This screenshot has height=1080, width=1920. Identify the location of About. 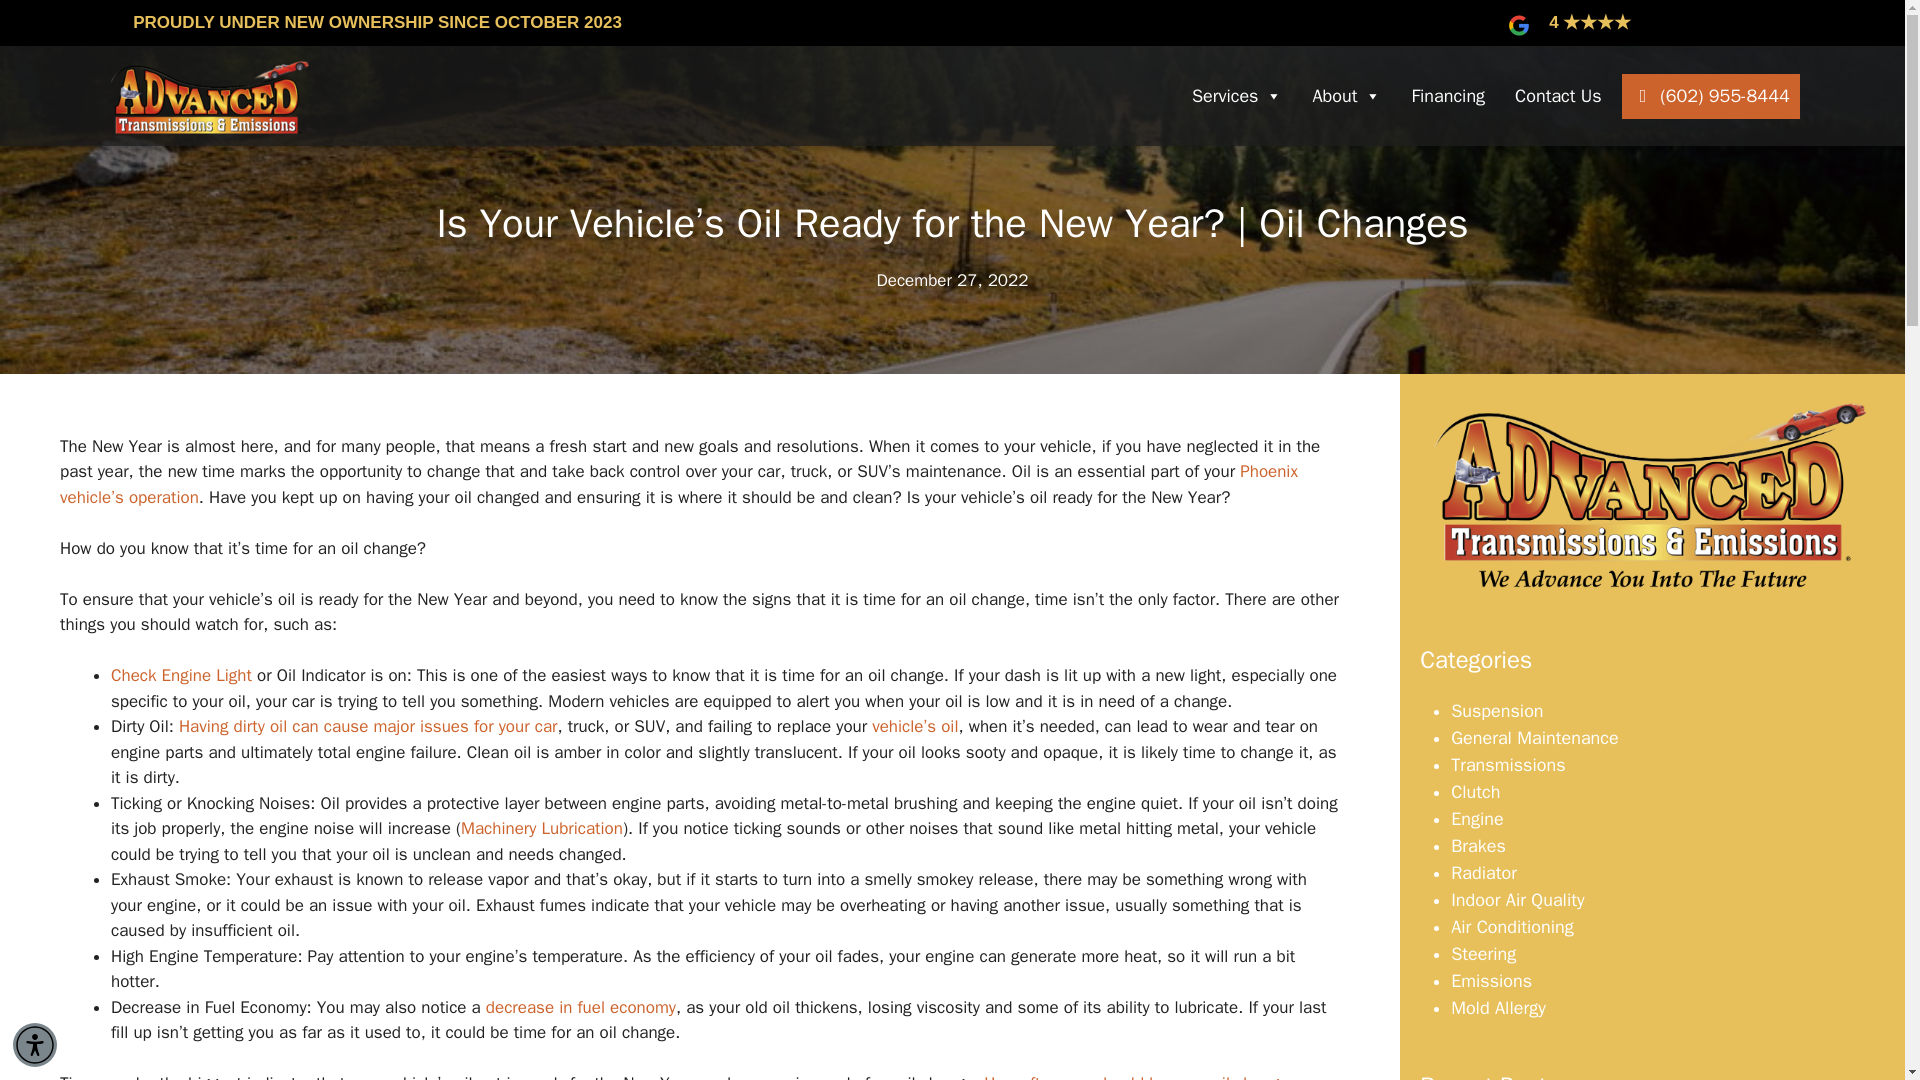
(1346, 96).